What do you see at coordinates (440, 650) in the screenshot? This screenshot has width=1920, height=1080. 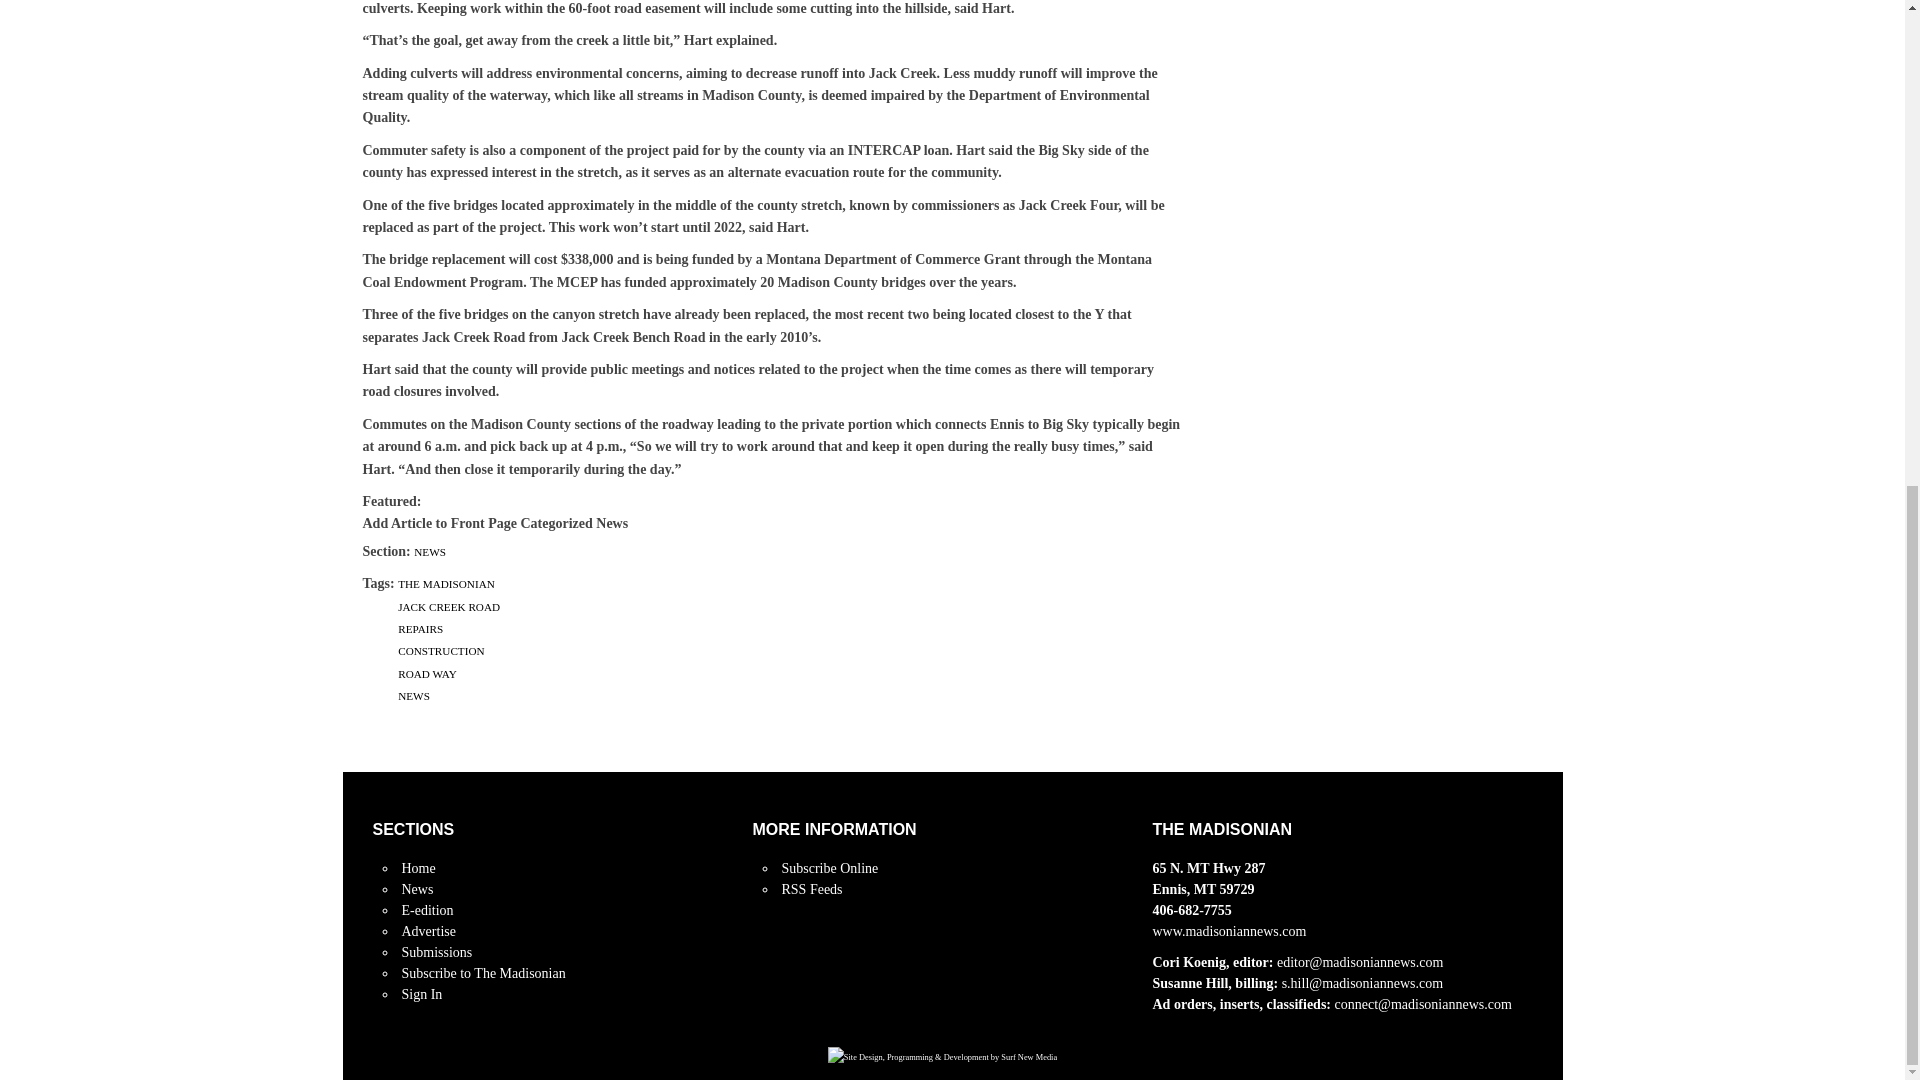 I see `CONSTRUCTION` at bounding box center [440, 650].